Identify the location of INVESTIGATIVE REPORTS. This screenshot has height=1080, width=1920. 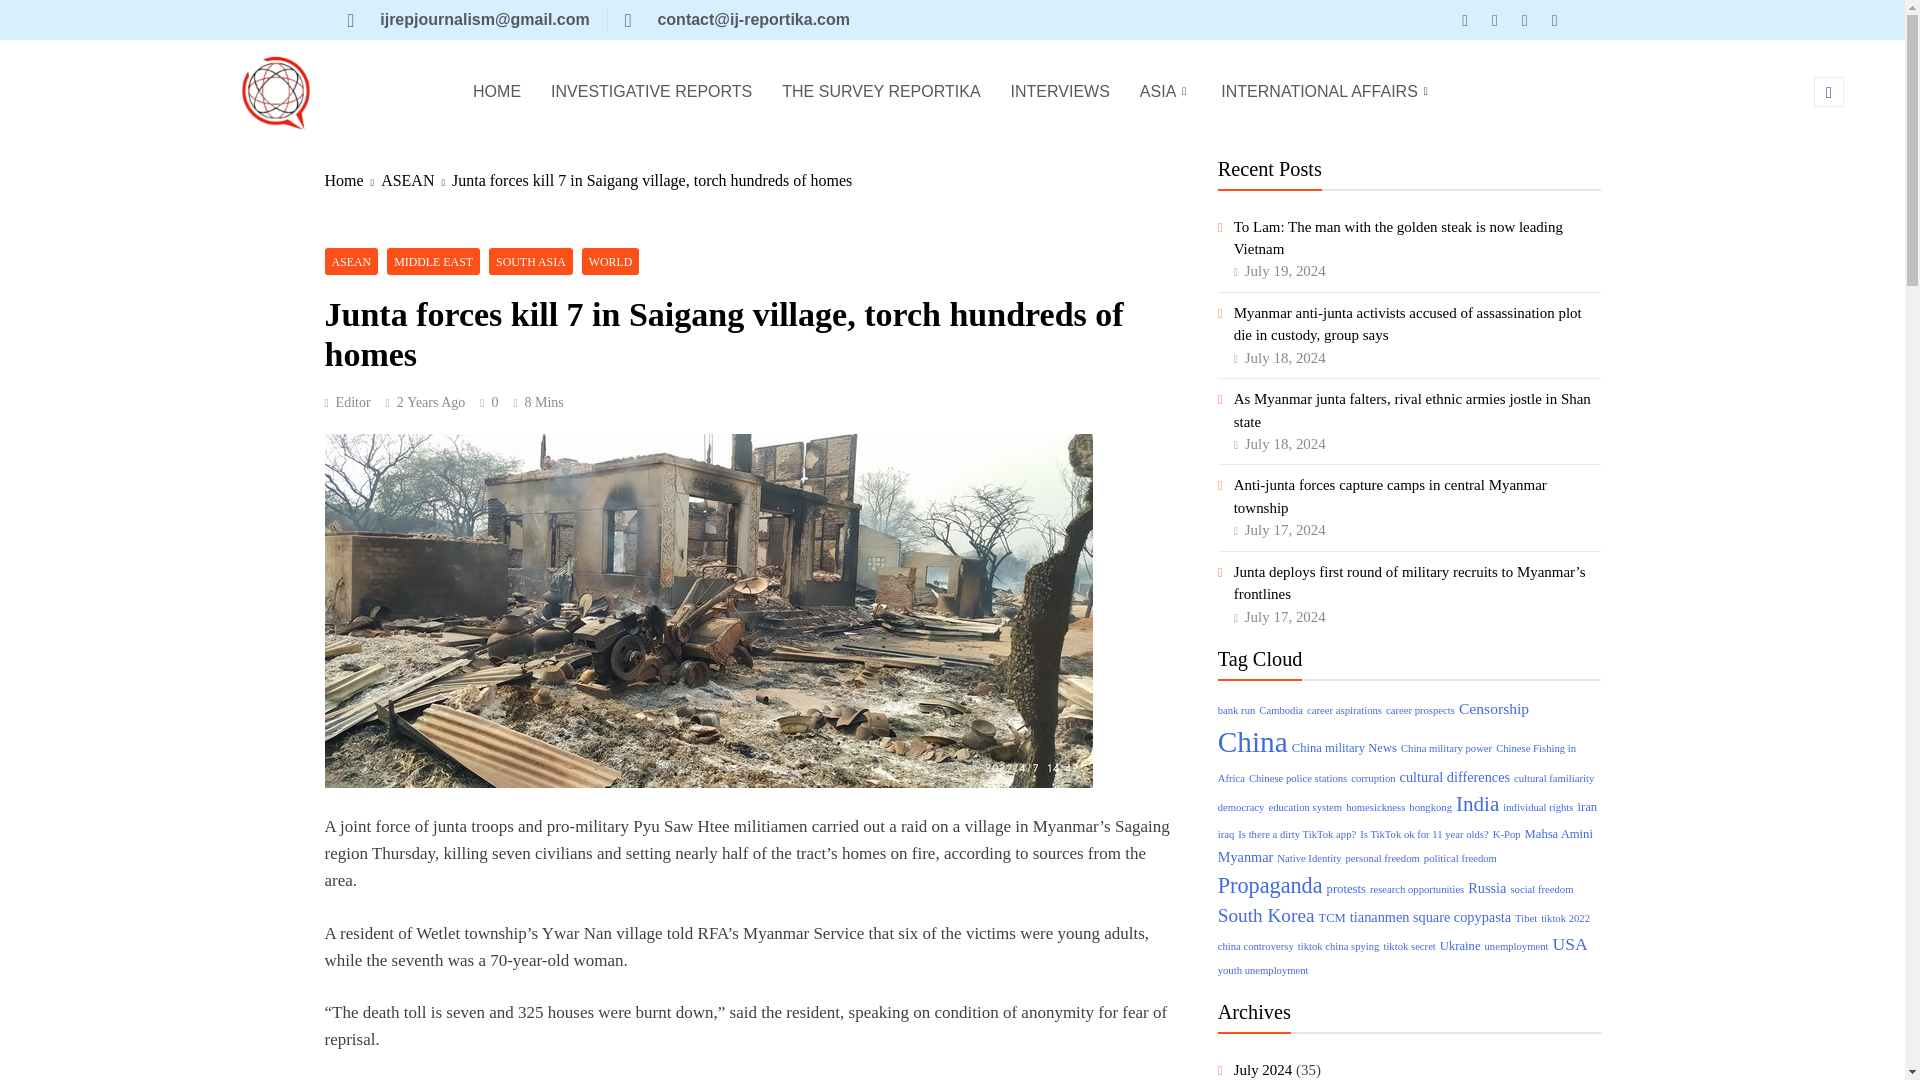
(650, 92).